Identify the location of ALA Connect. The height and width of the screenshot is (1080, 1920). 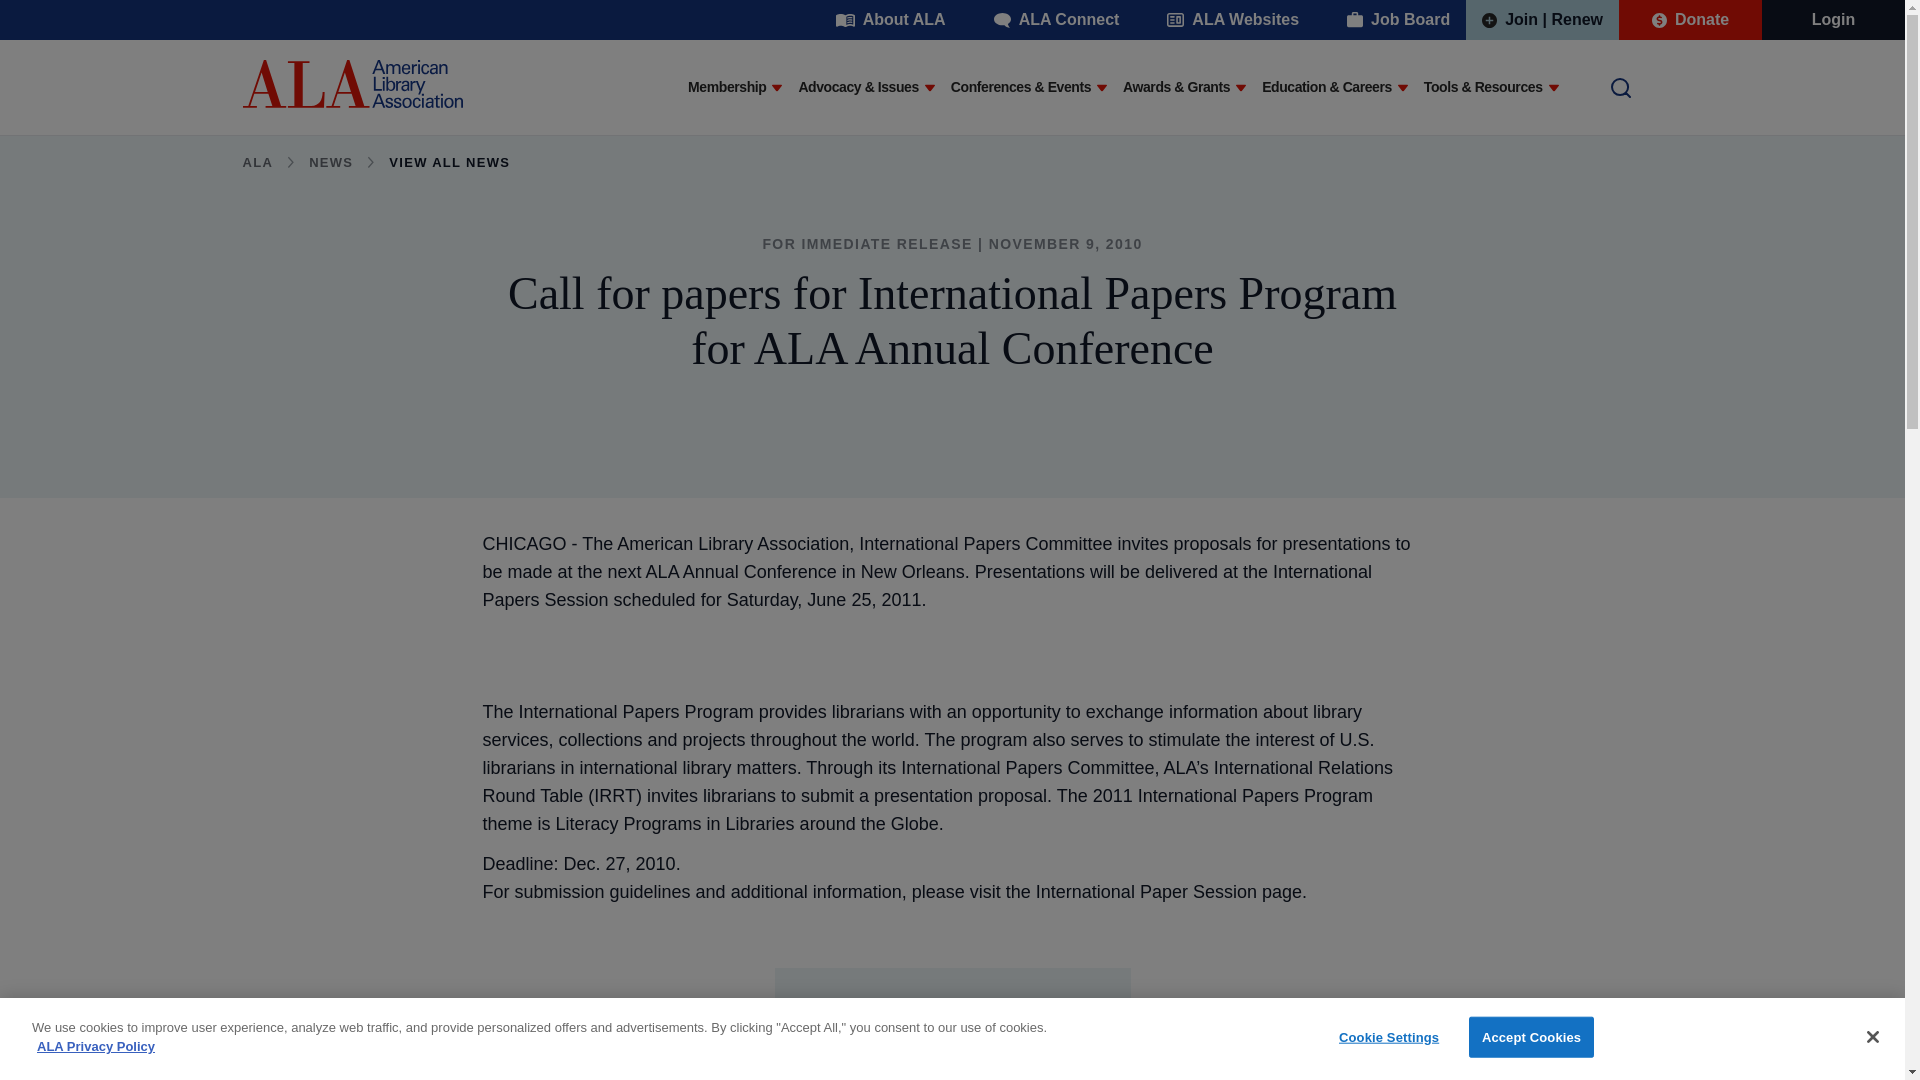
(1056, 20).